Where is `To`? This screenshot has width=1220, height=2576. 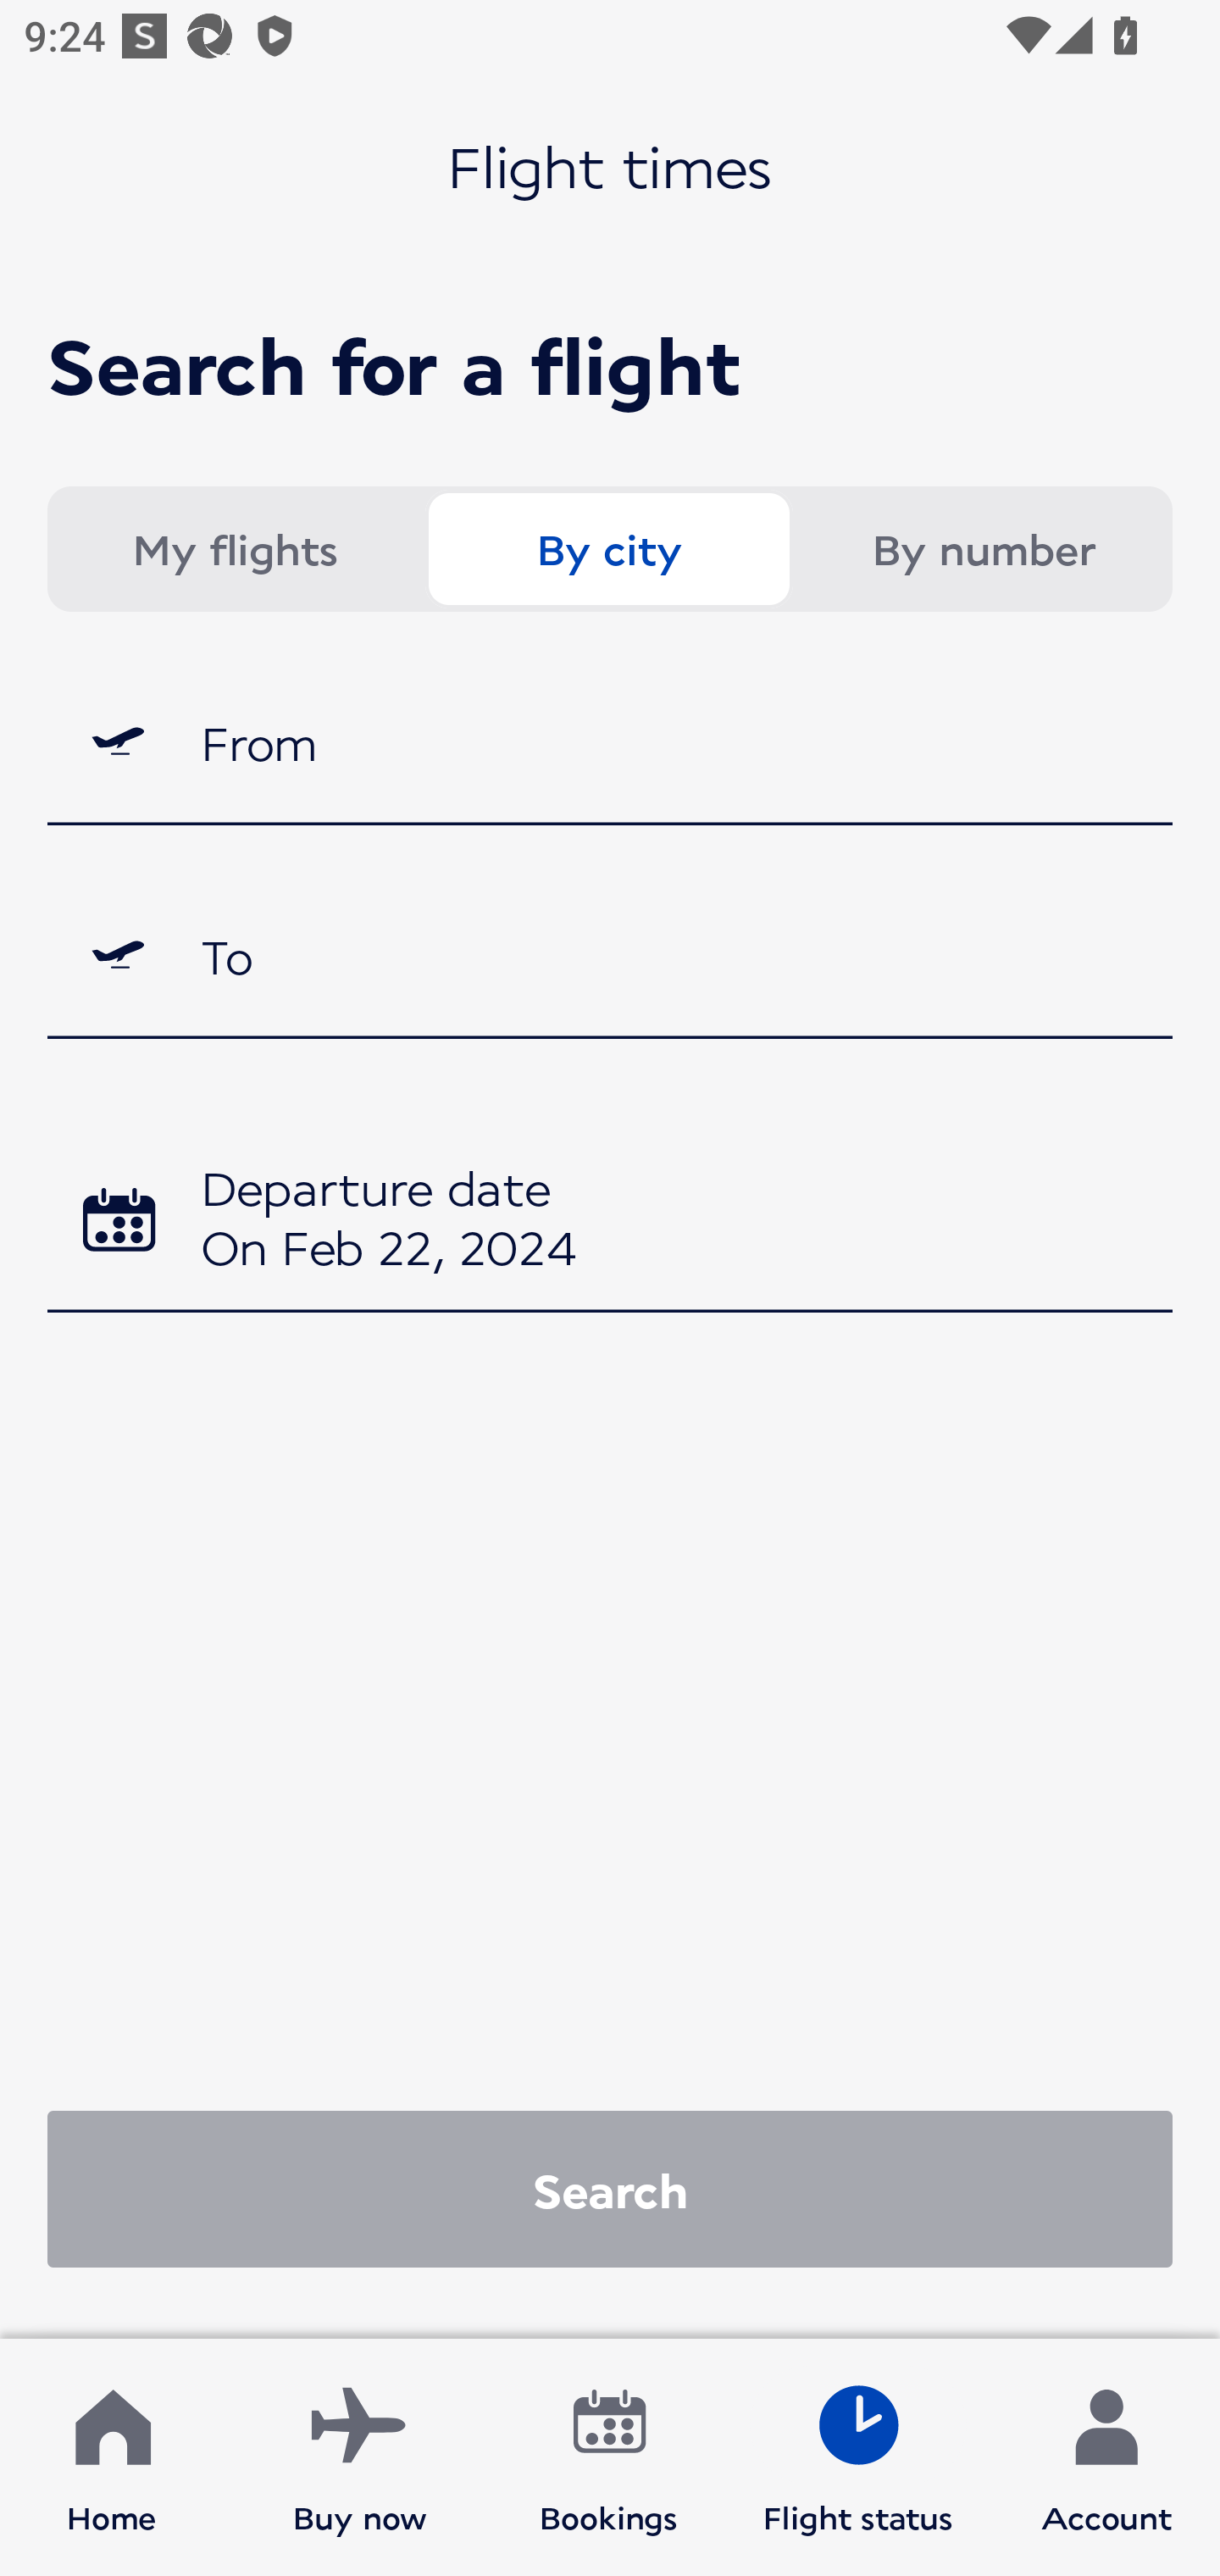
To is located at coordinates (610, 956).